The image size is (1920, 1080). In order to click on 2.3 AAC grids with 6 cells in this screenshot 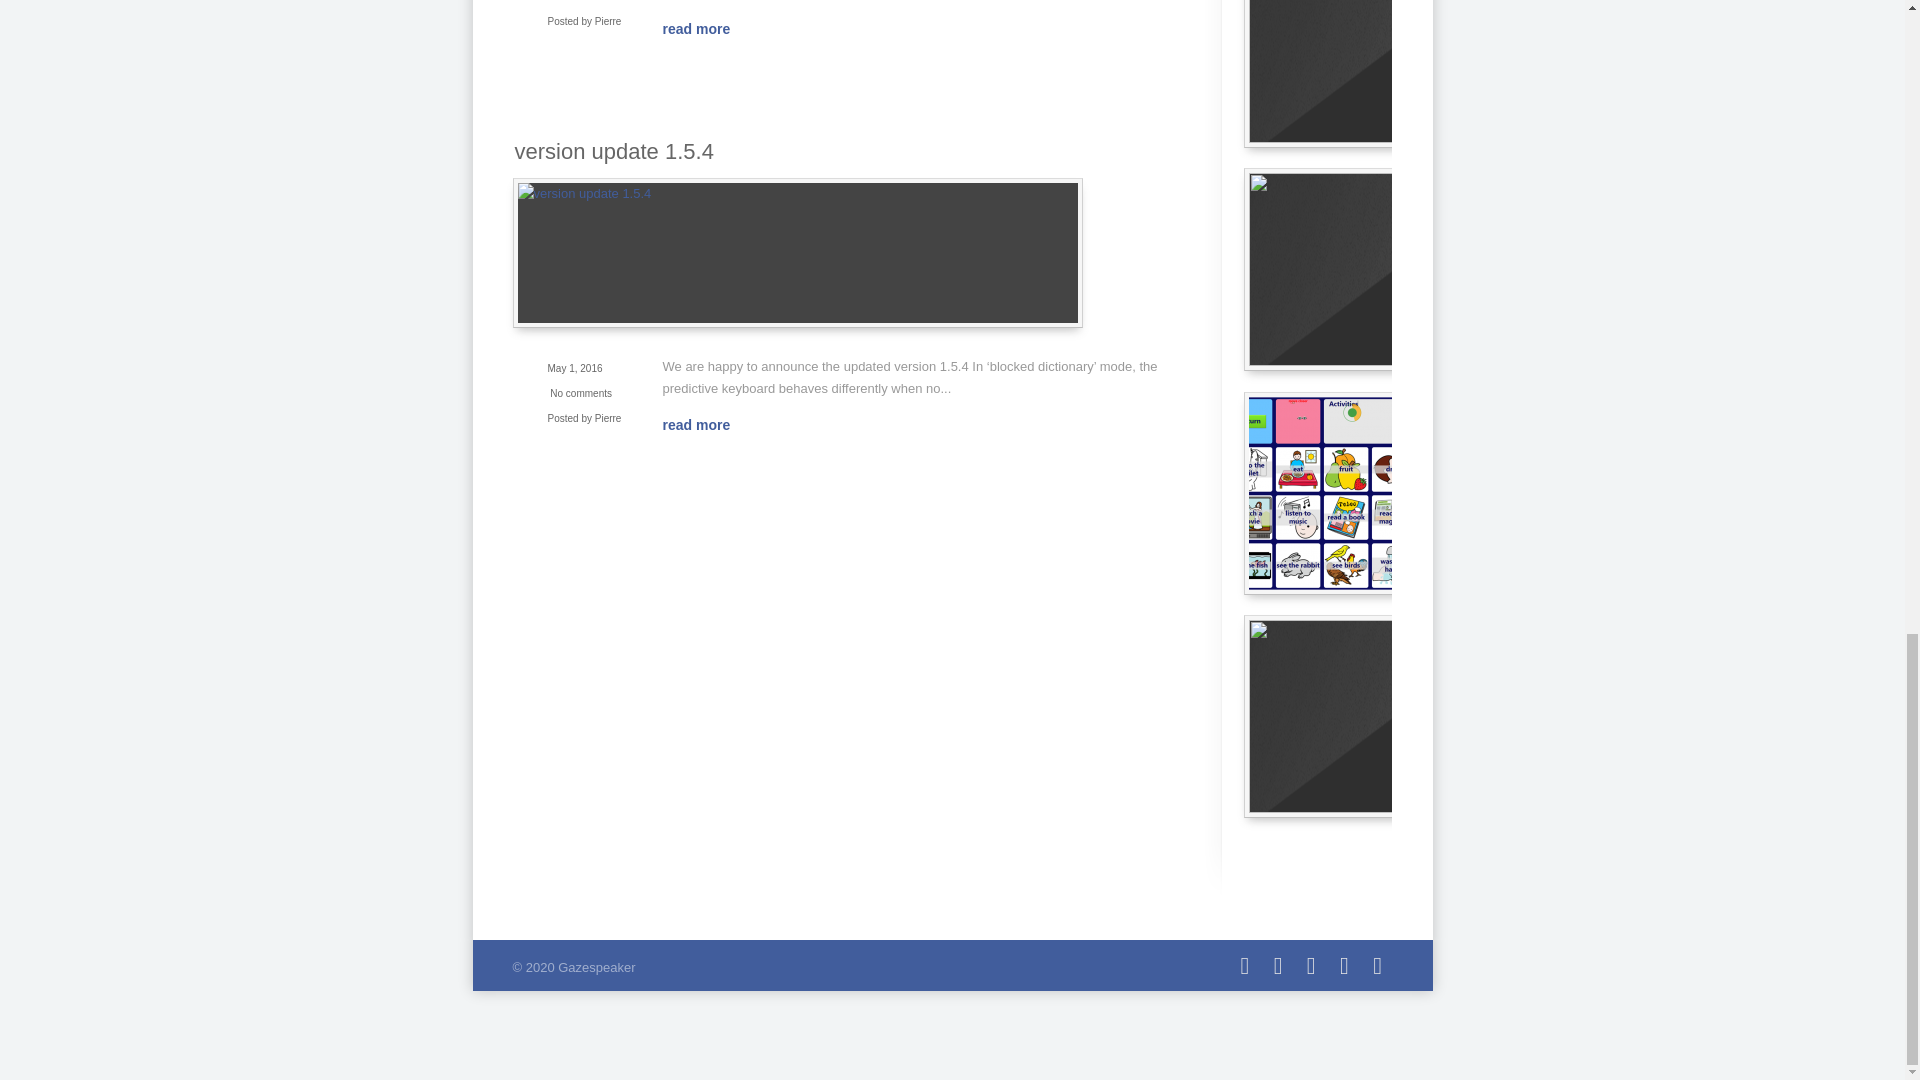, I will do `click(1394, 716)`.